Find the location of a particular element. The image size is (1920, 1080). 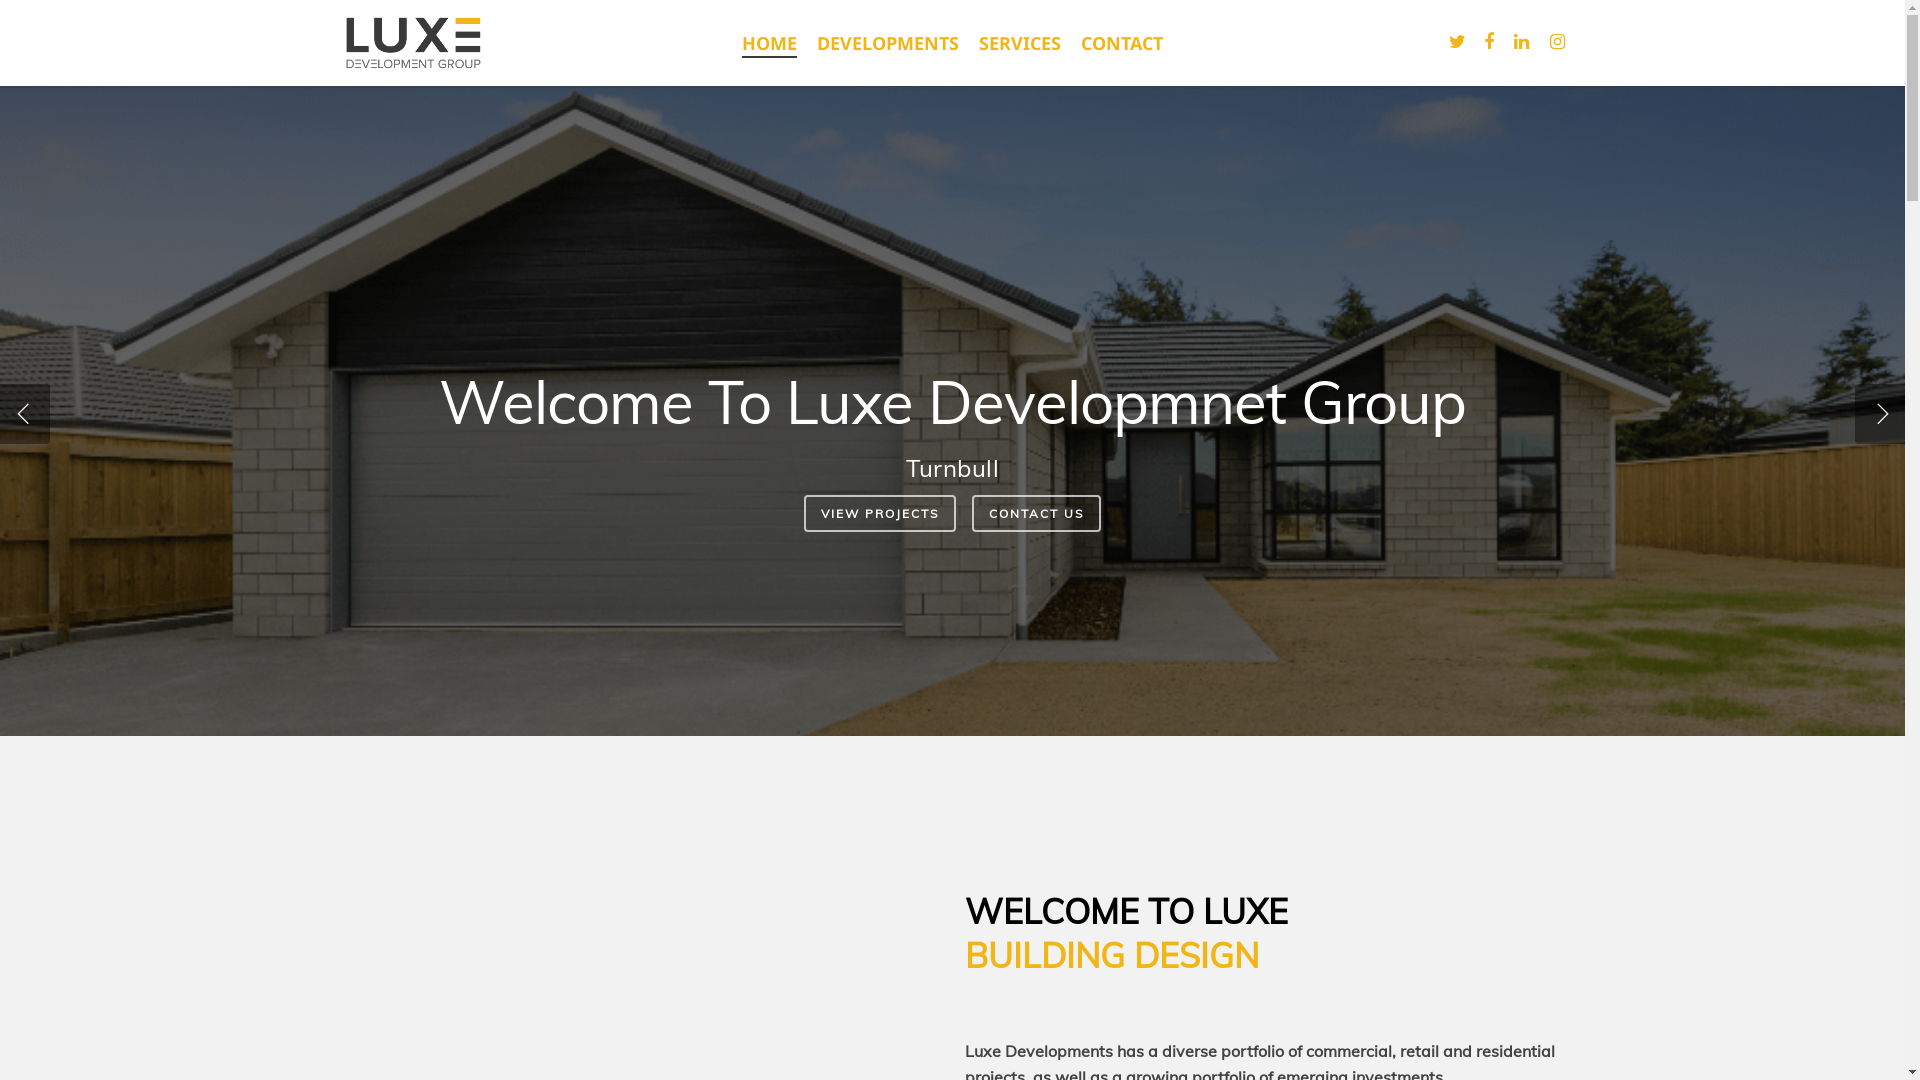

HOME is located at coordinates (770, 43).